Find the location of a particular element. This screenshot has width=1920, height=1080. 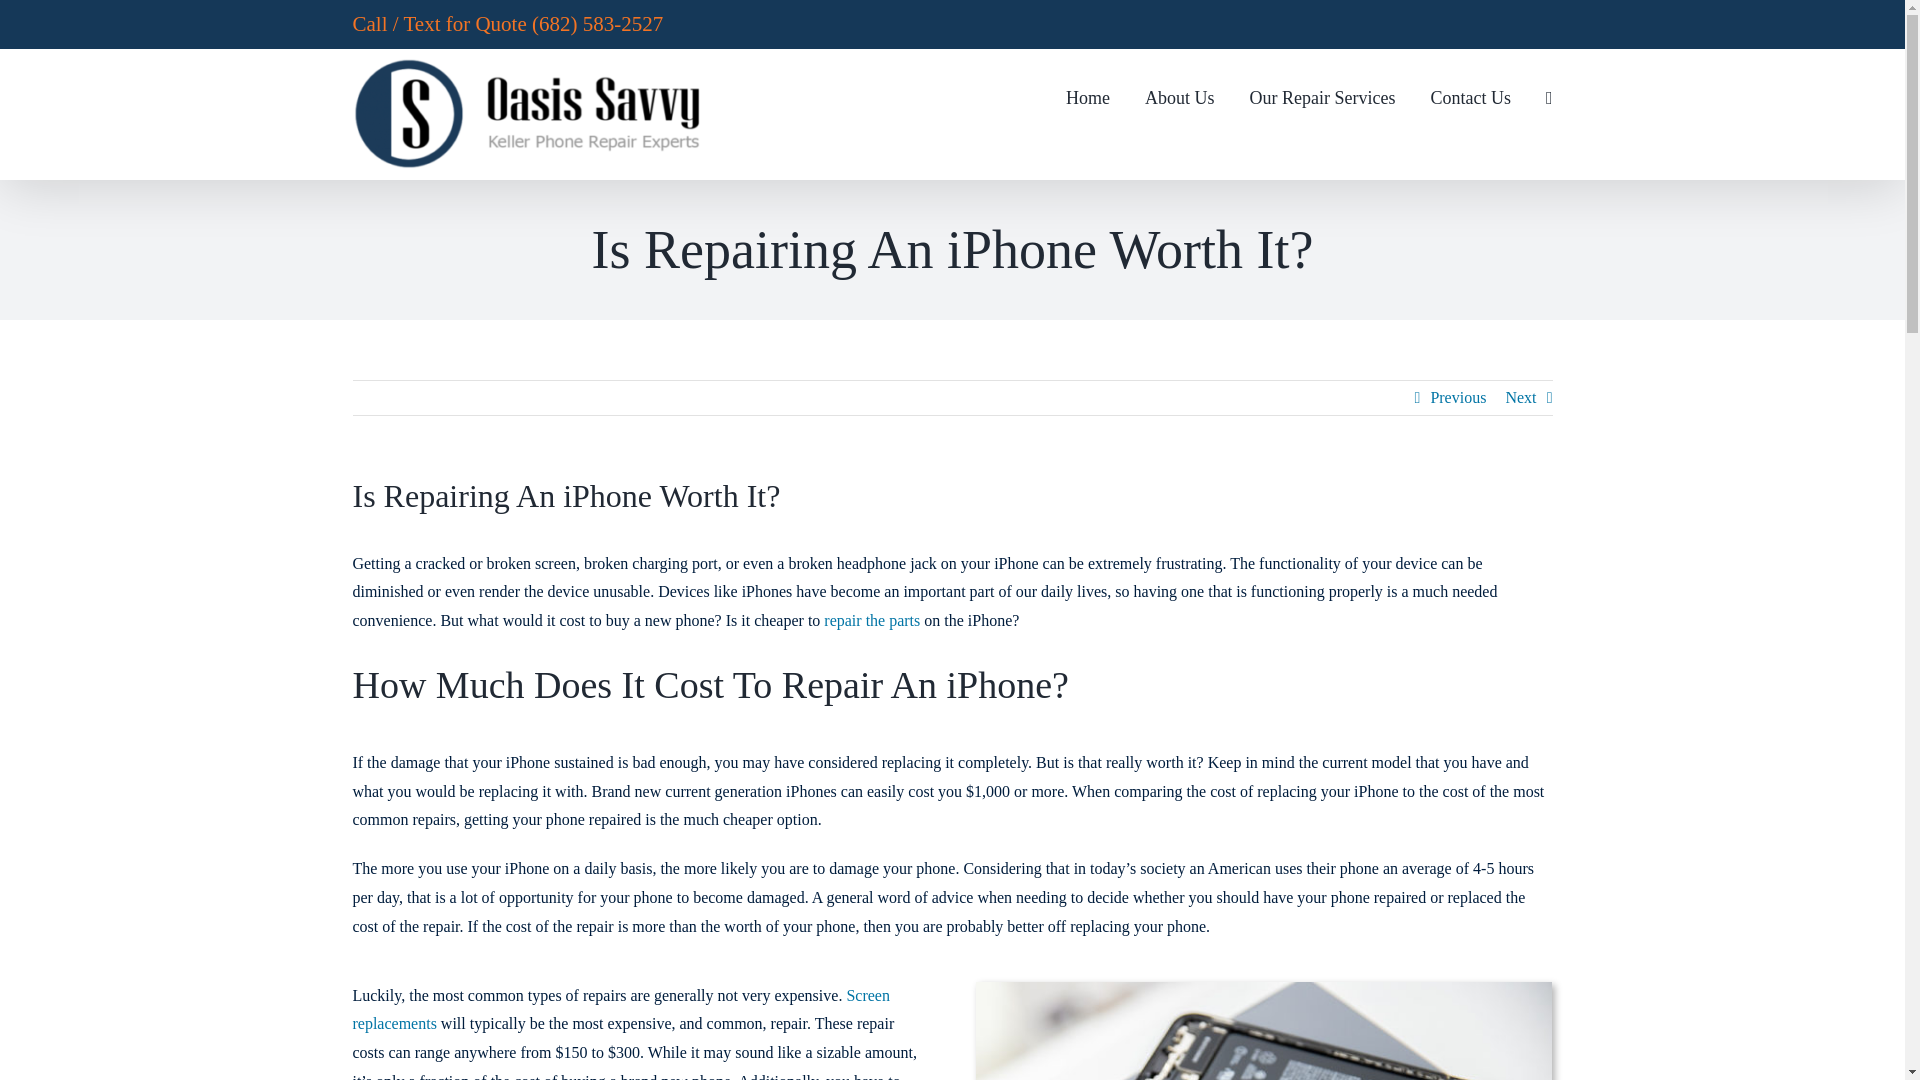

Previous is located at coordinates (1458, 398).